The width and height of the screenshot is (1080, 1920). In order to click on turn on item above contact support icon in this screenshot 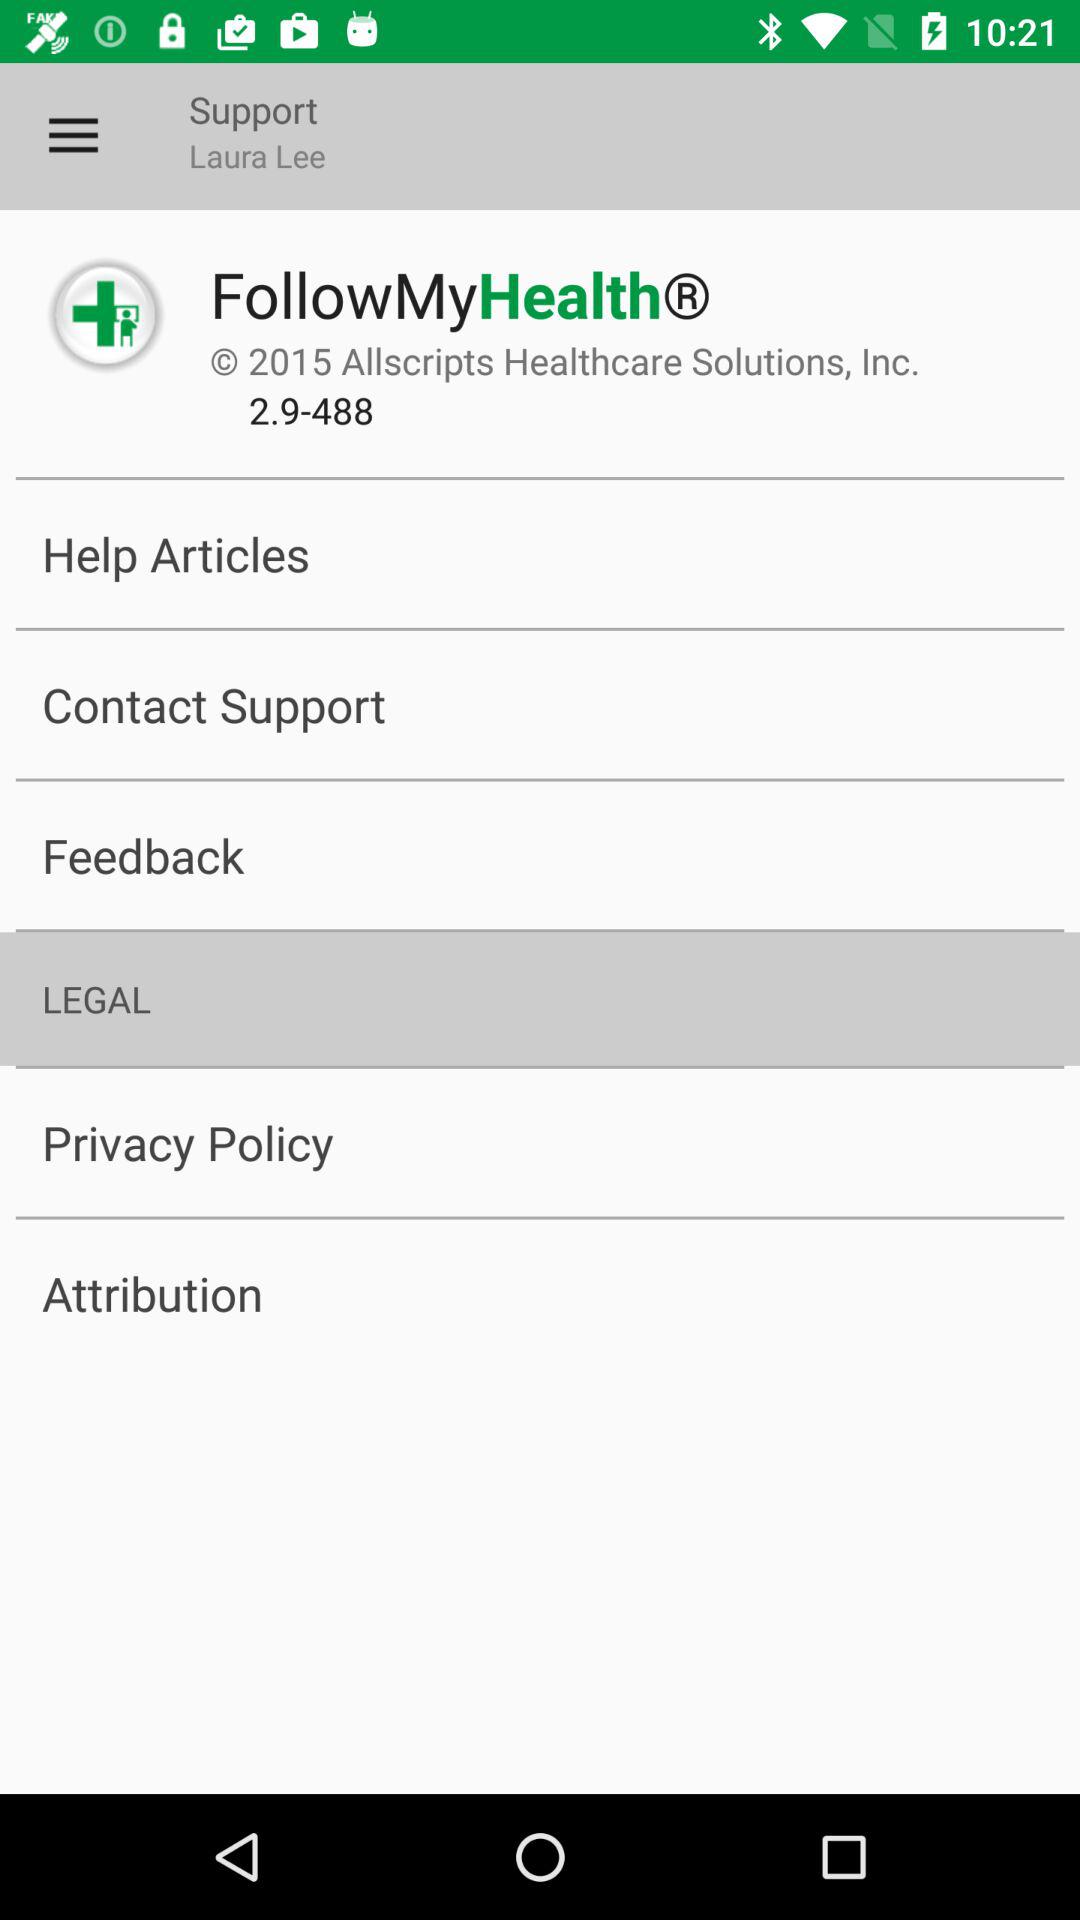, I will do `click(540, 554)`.